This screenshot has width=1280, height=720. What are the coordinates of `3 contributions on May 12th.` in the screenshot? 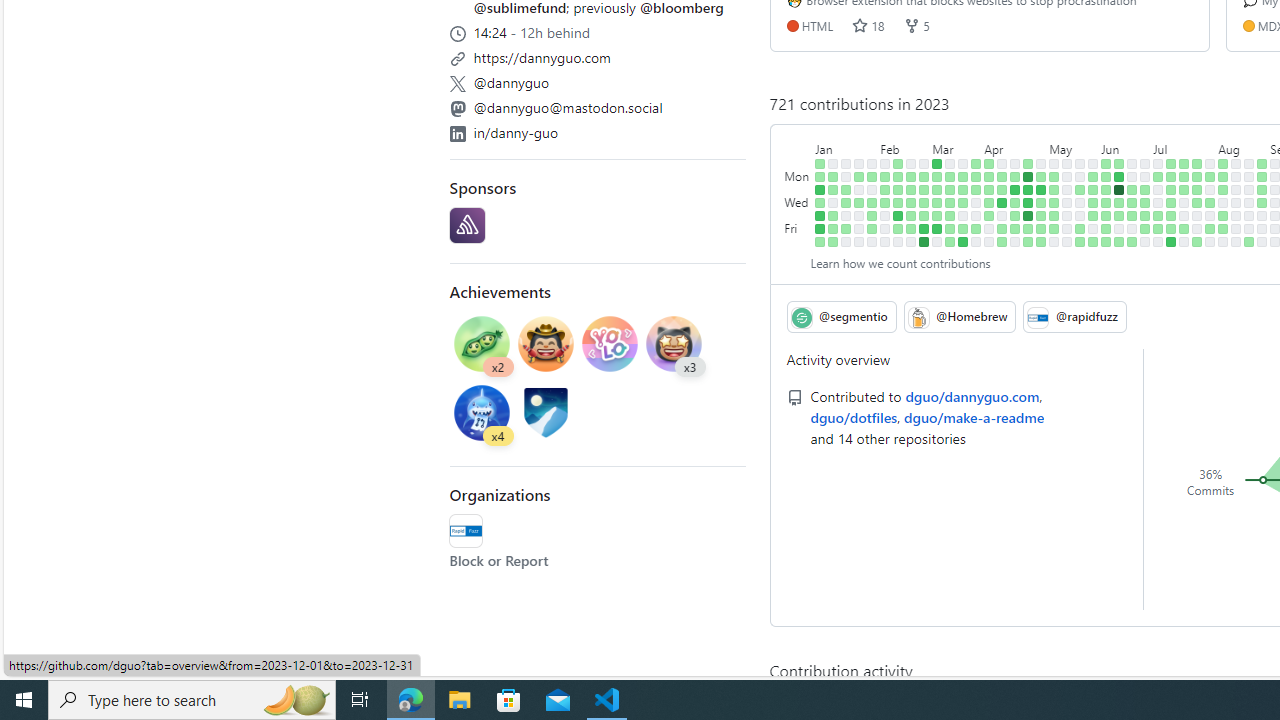 It's located at (1054, 228).